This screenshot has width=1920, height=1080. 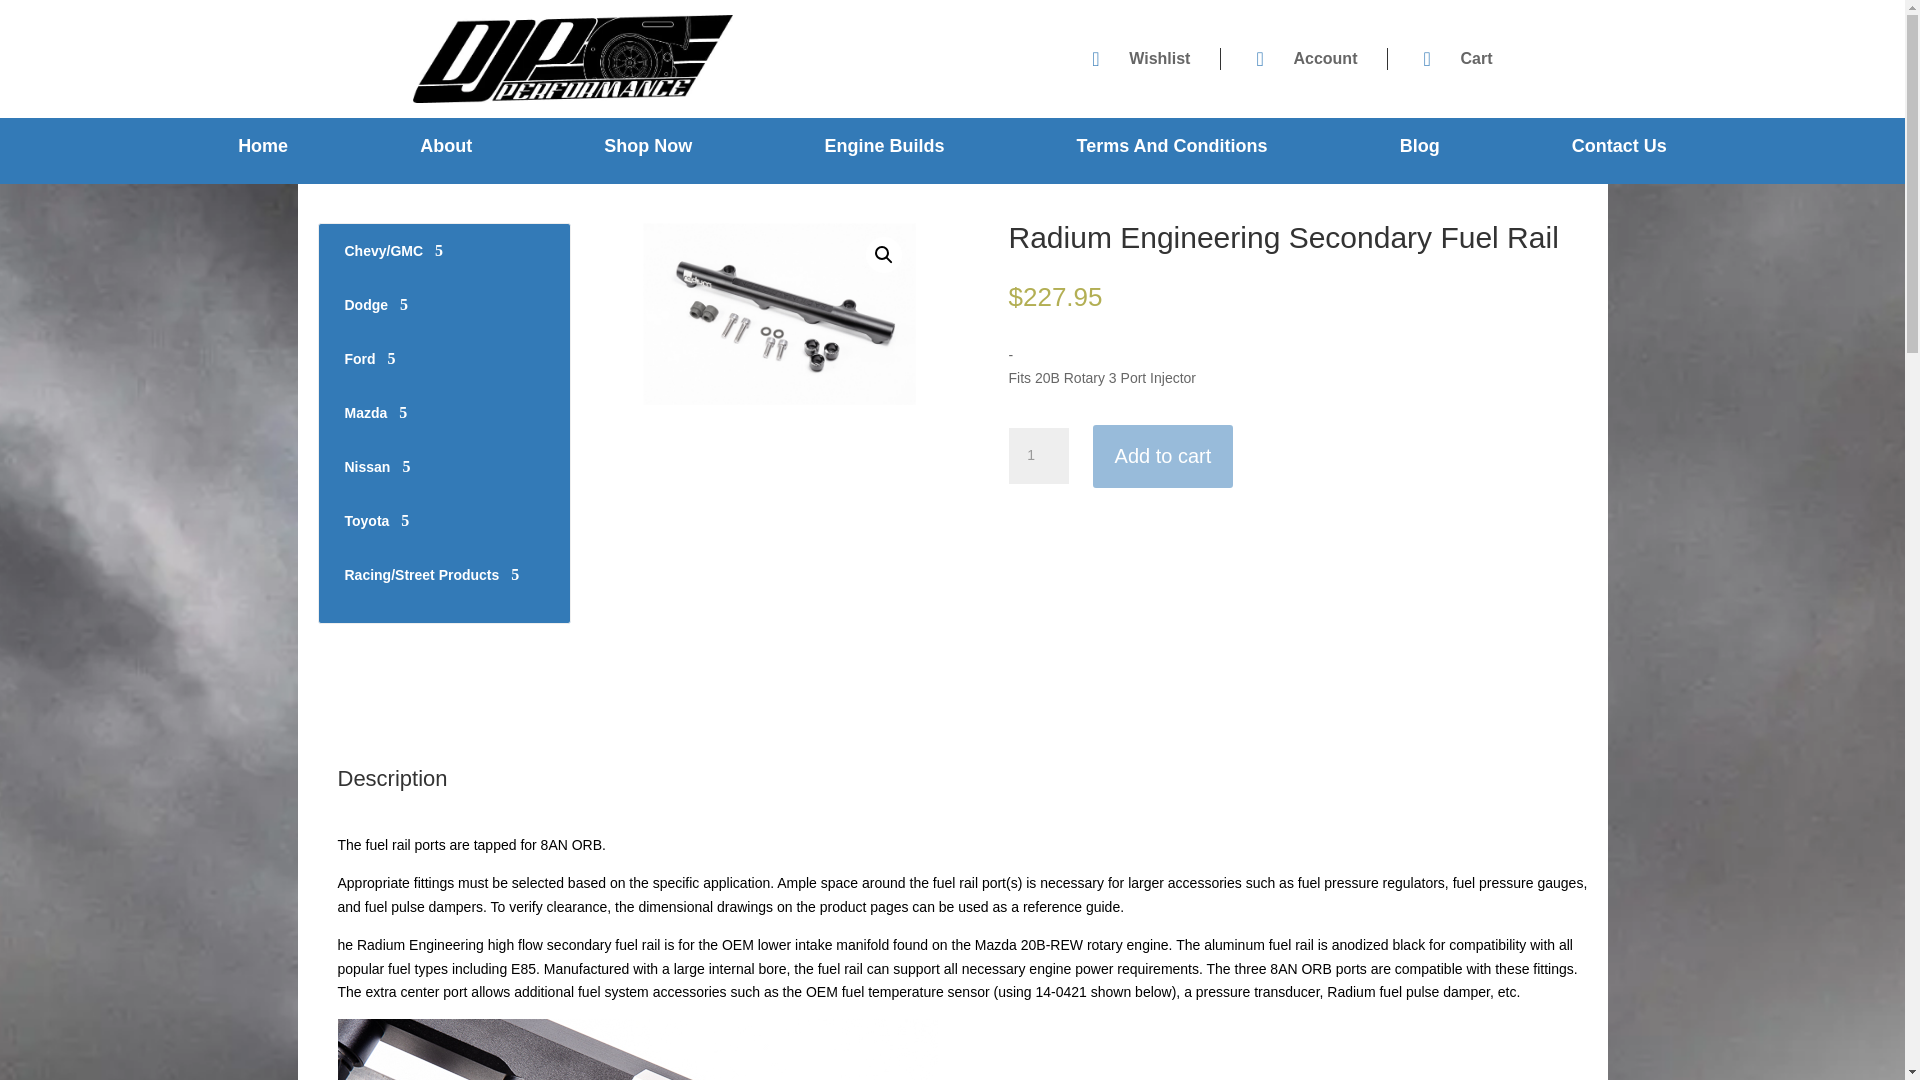 I want to click on Contact Us, so click(x=1619, y=156).